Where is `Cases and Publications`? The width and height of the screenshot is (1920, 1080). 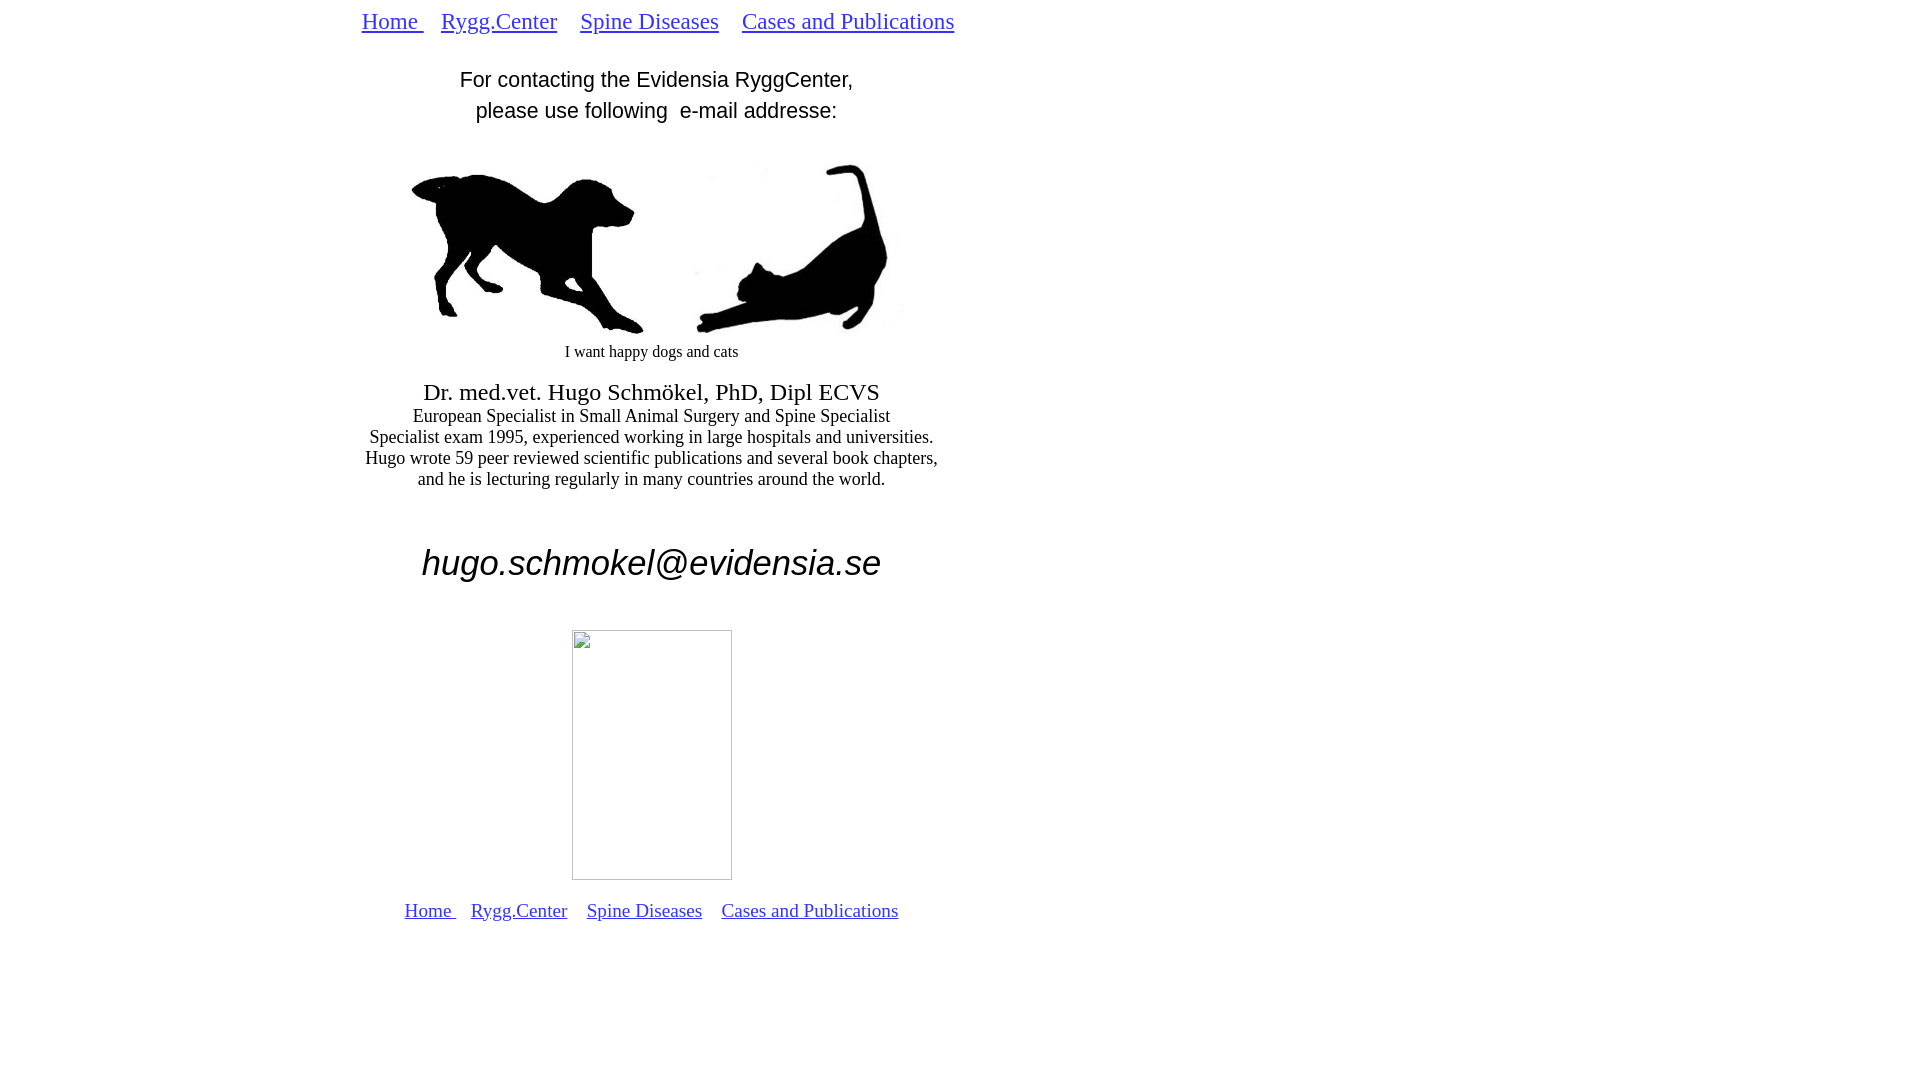 Cases and Publications is located at coordinates (848, 21).